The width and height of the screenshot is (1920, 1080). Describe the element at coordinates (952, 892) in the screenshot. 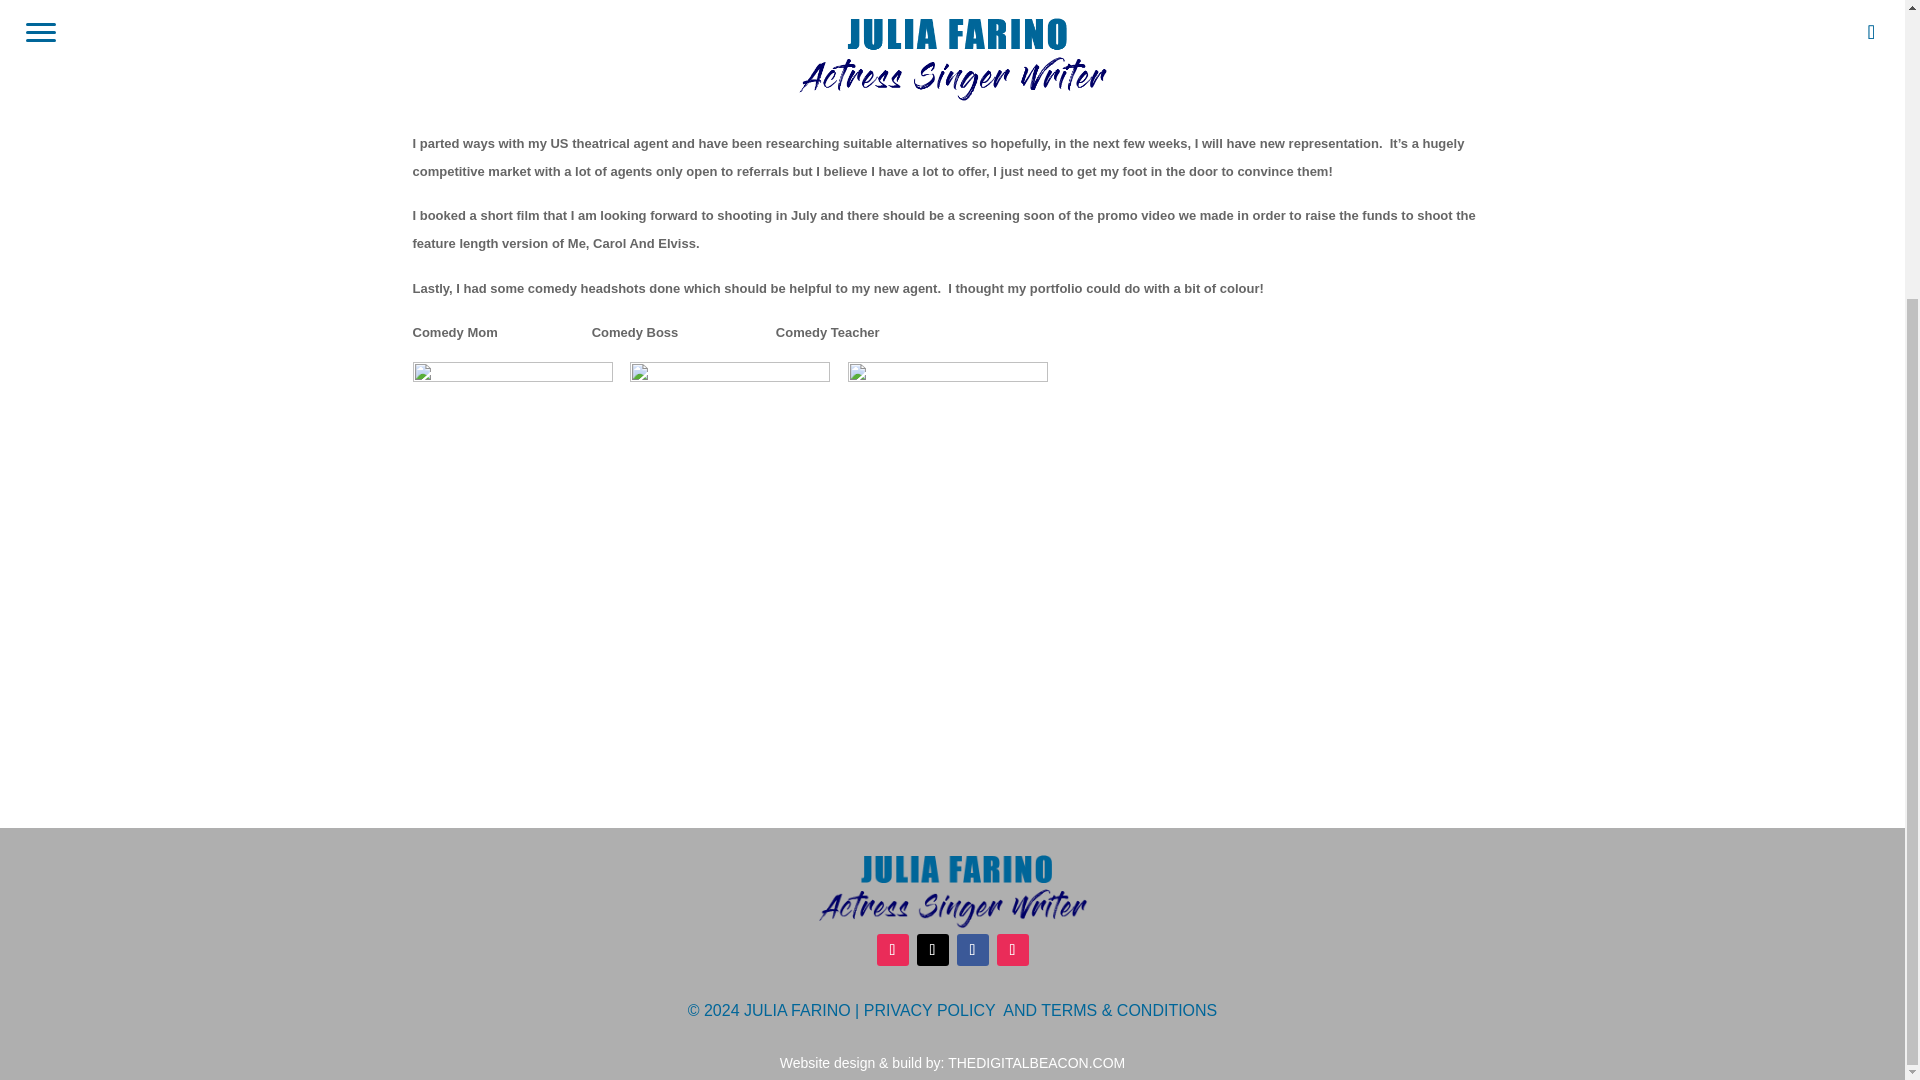

I see `Artboard 1` at that location.